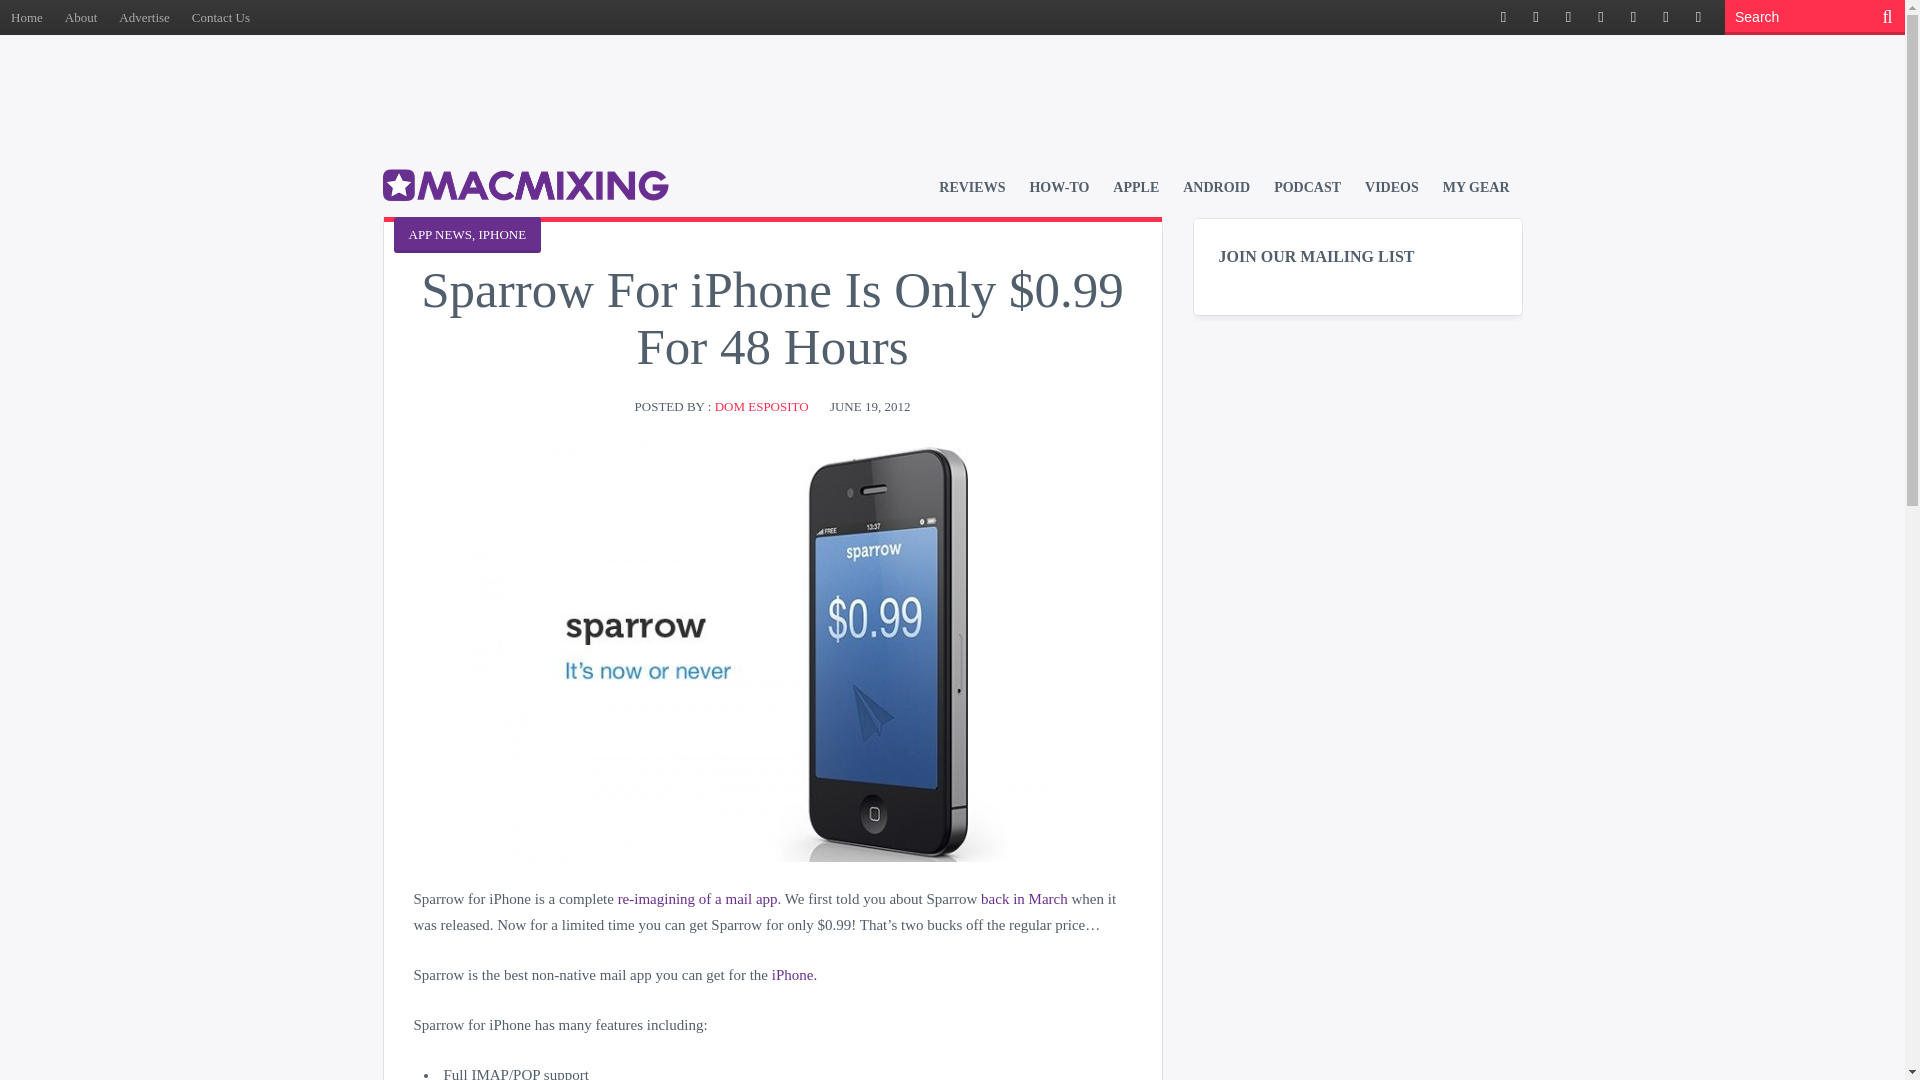  Describe the element at coordinates (144, 17) in the screenshot. I see `Advertise` at that location.